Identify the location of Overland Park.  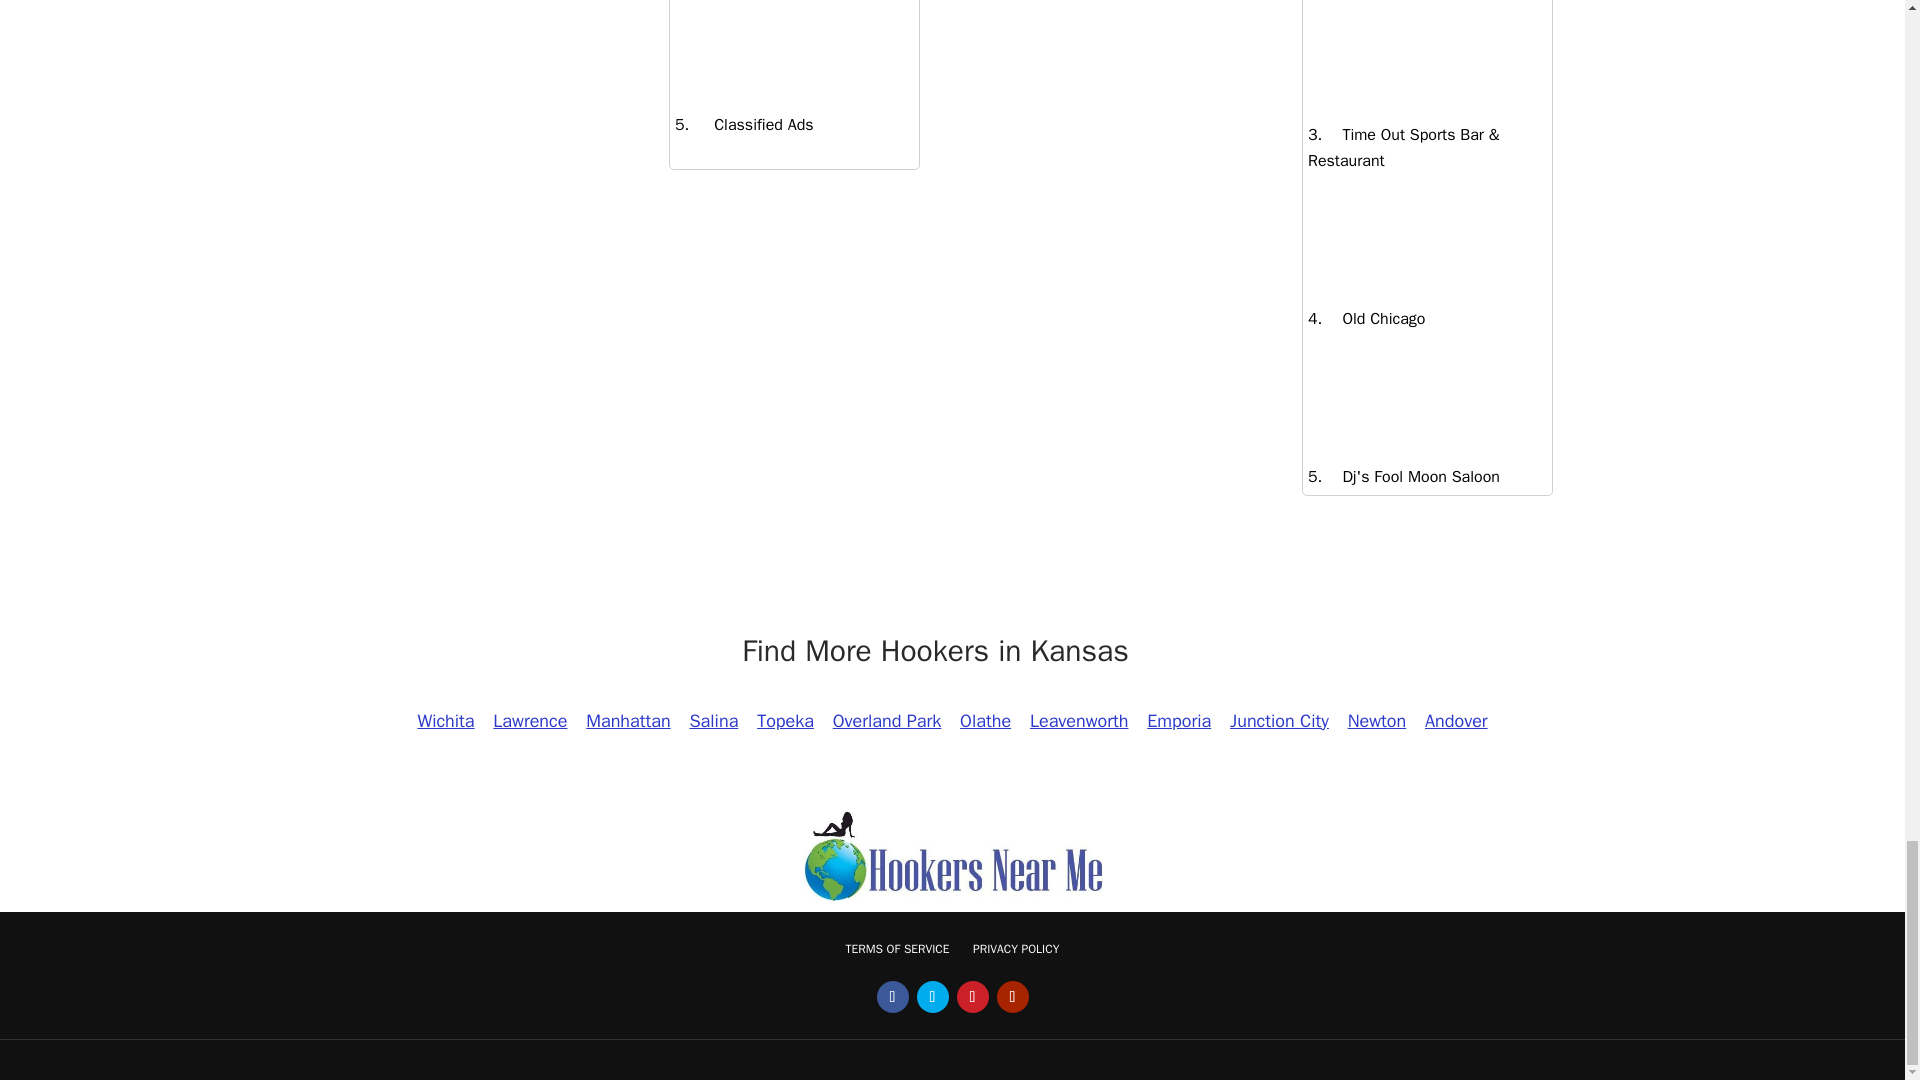
(886, 720).